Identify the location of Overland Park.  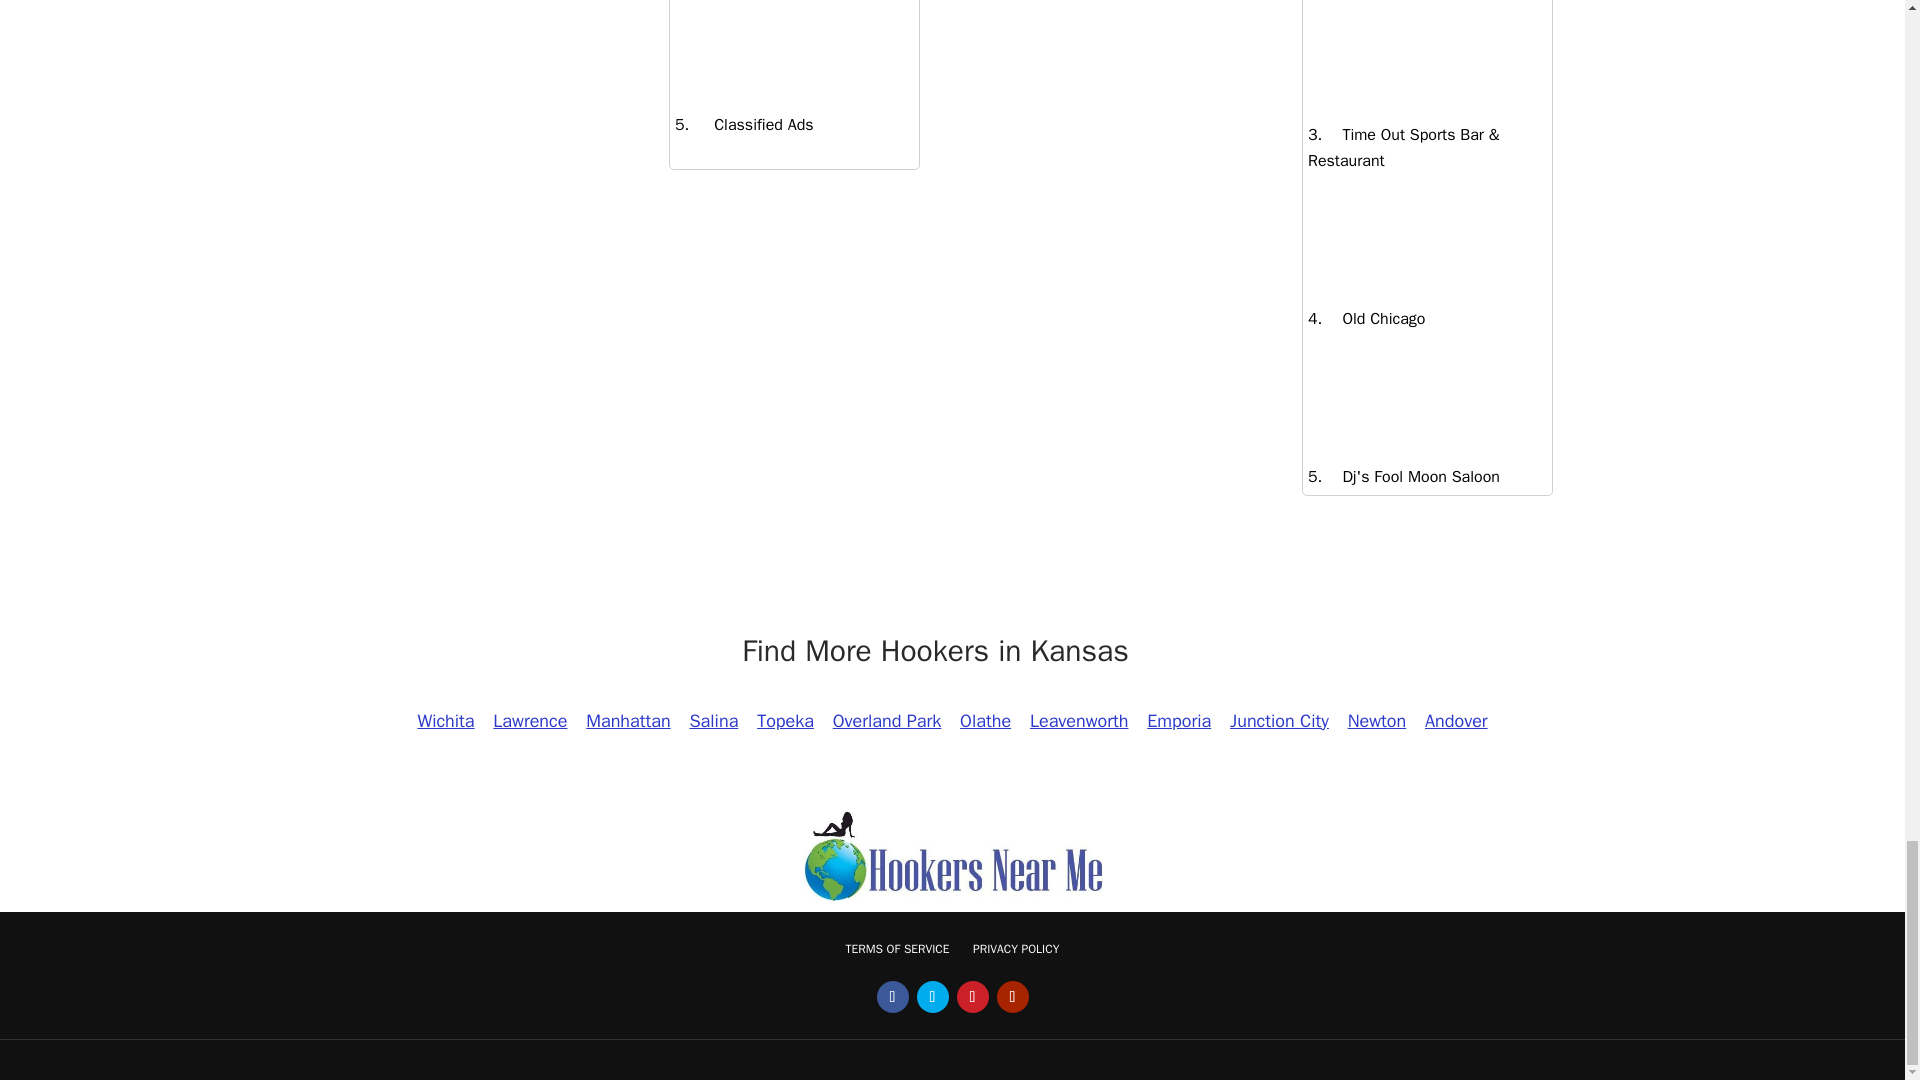
(886, 720).